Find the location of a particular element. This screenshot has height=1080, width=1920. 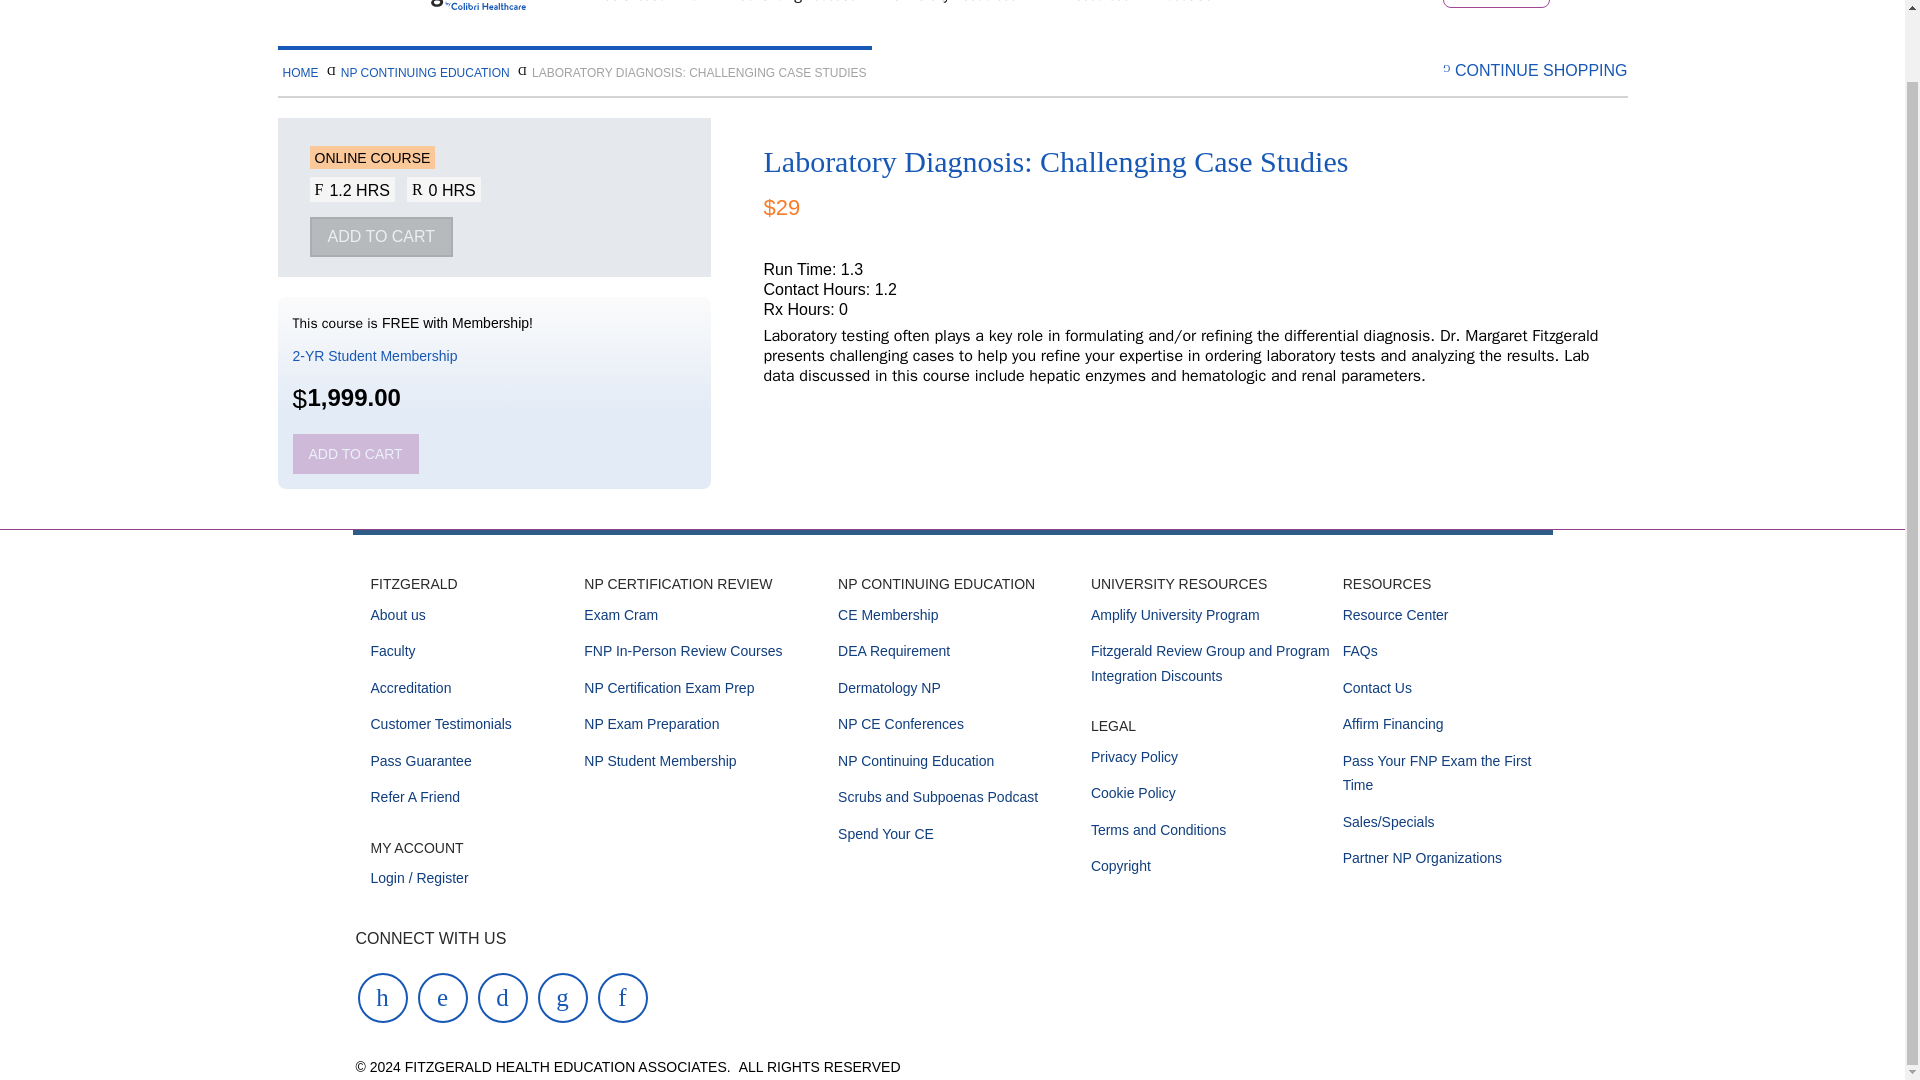

You are here is located at coordinates (698, 72).